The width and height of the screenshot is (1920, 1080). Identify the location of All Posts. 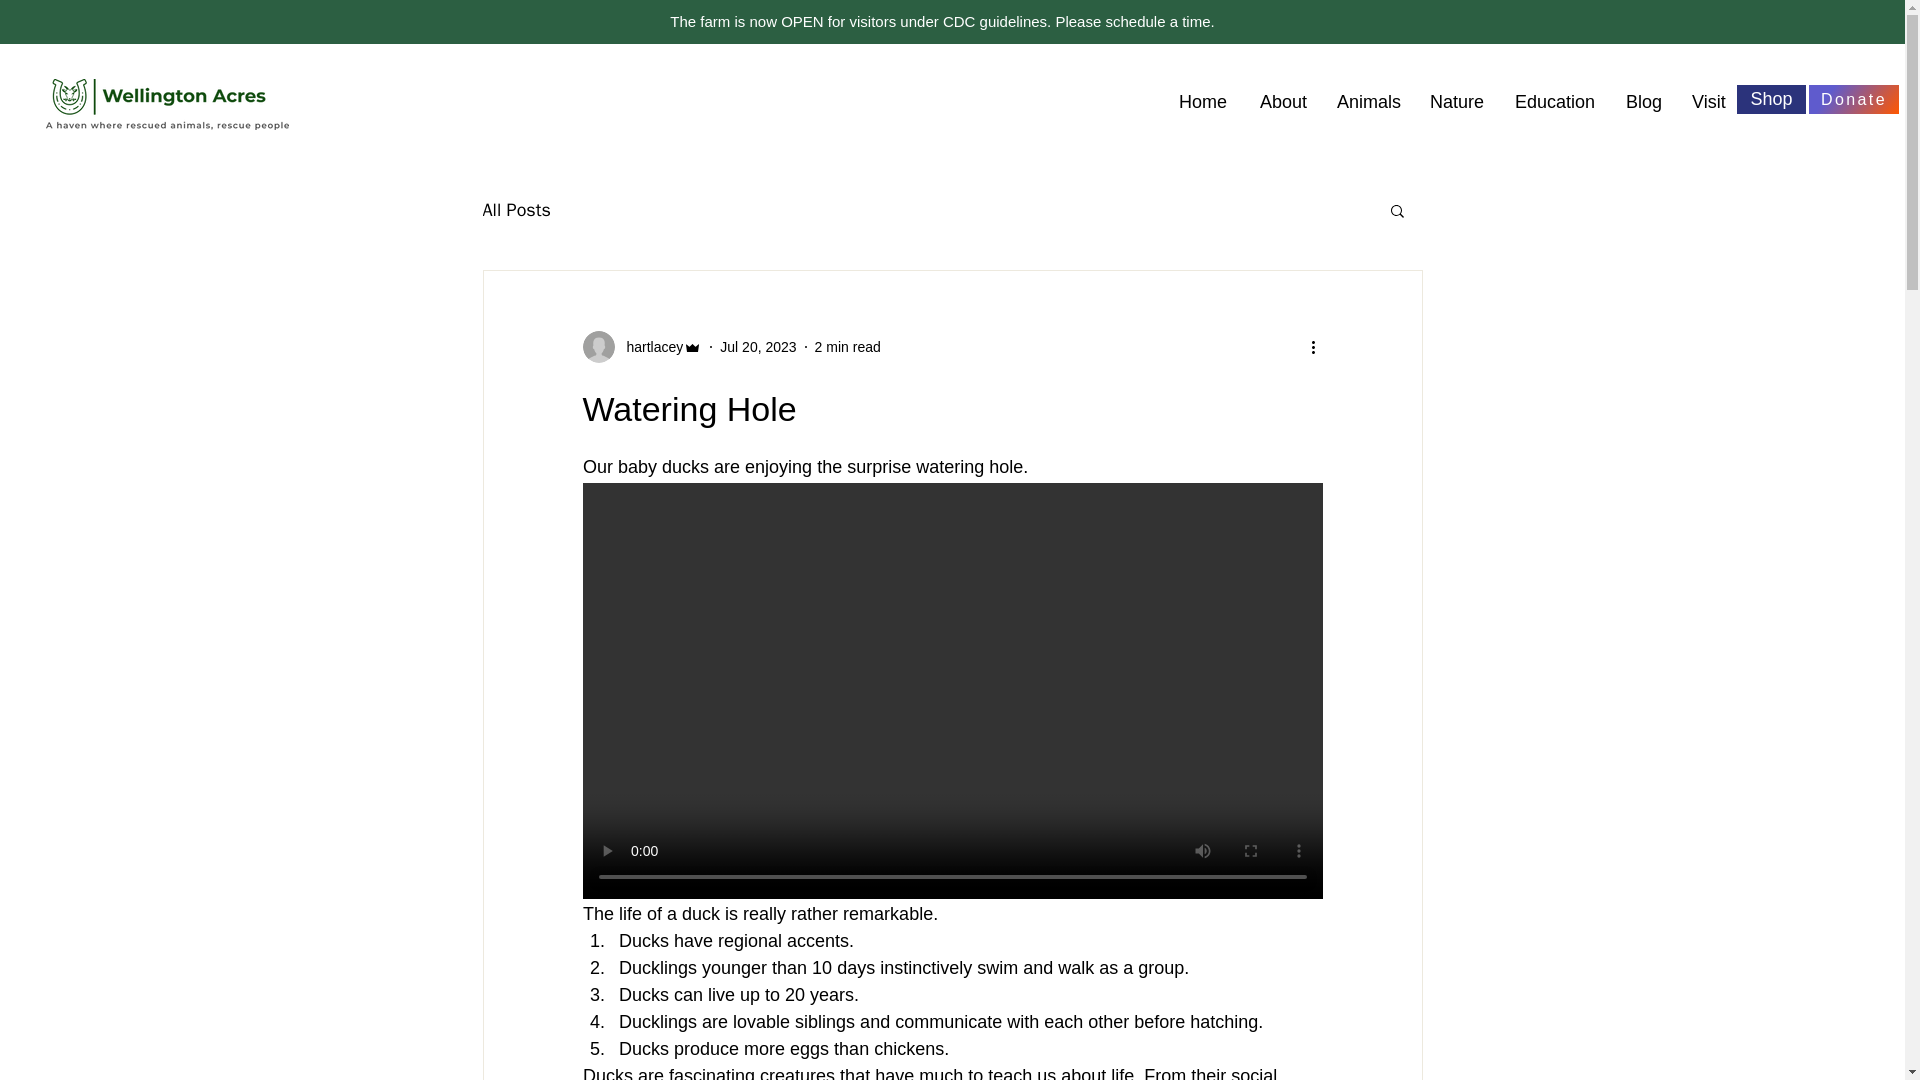
(515, 210).